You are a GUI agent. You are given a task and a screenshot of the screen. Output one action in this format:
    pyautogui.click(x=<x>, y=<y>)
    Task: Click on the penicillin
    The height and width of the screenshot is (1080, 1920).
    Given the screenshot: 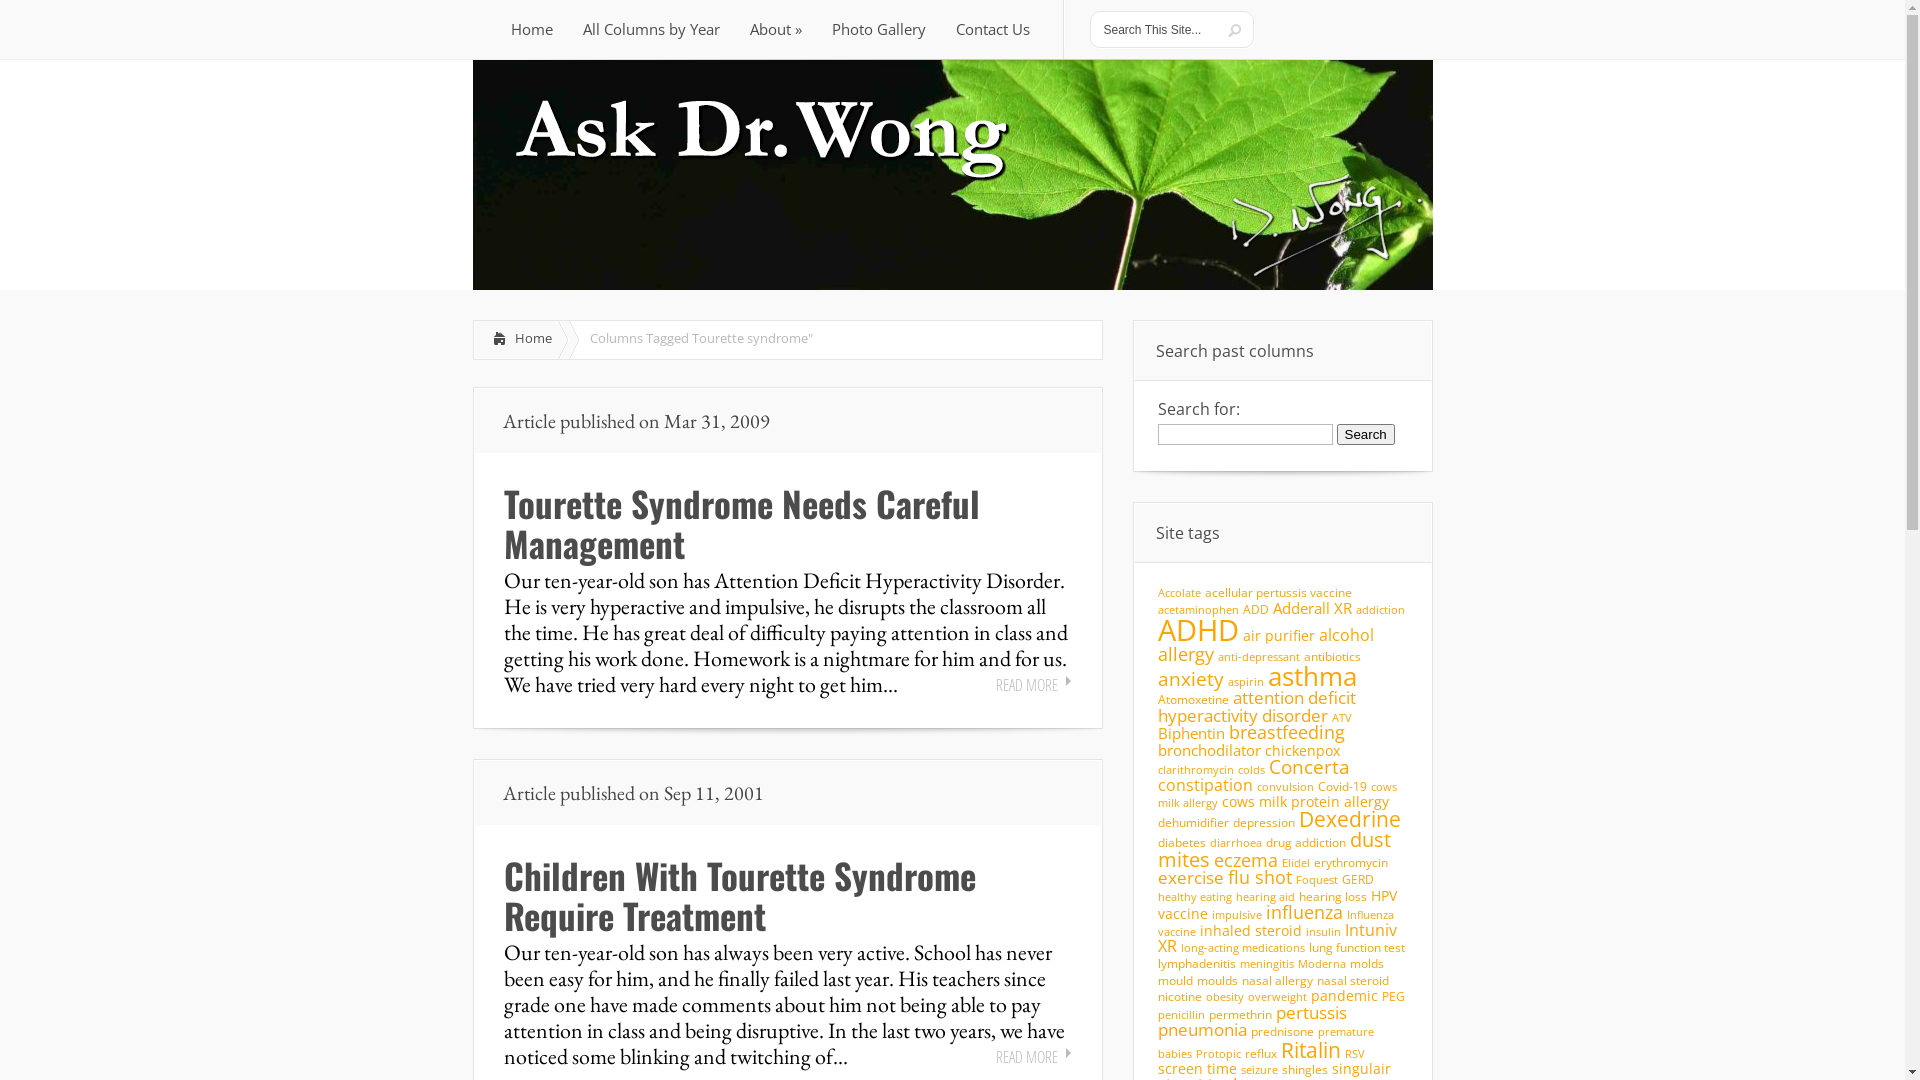 What is the action you would take?
    pyautogui.click(x=1182, y=1015)
    